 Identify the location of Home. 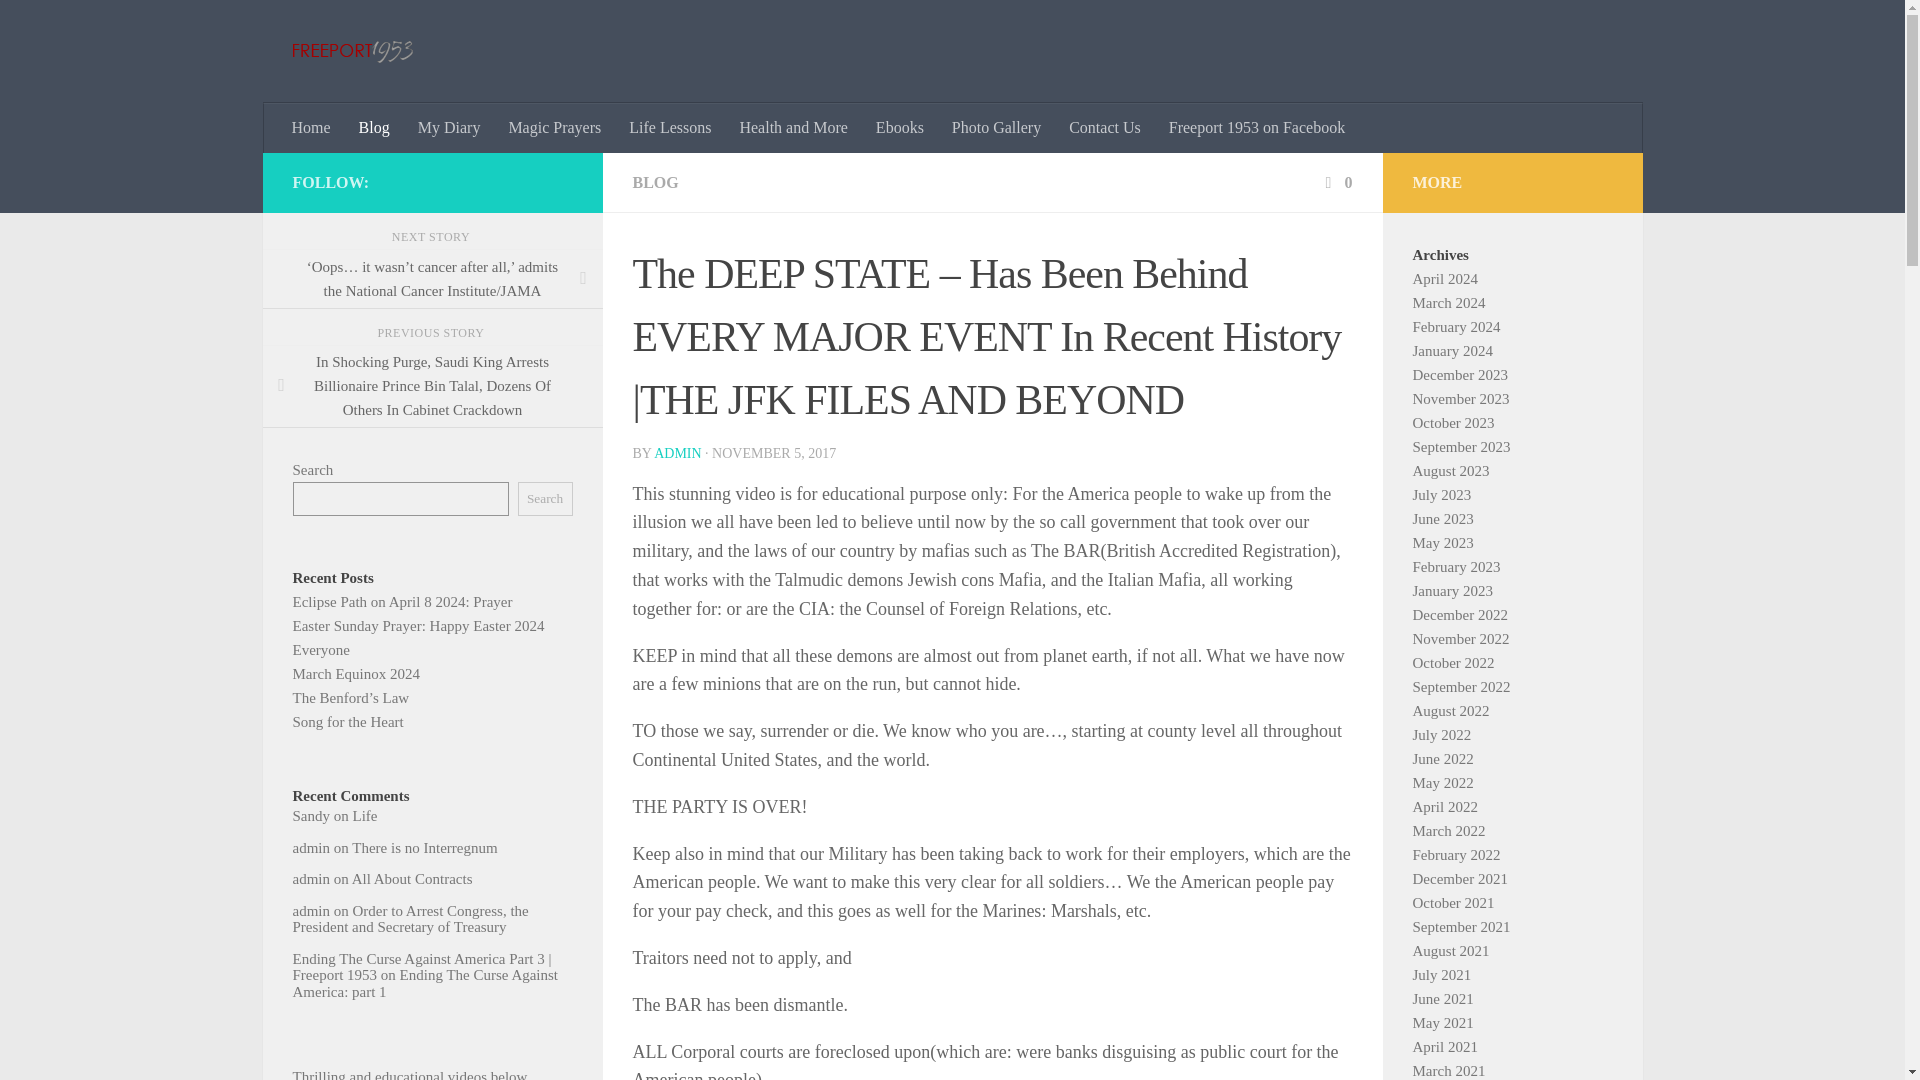
(312, 128).